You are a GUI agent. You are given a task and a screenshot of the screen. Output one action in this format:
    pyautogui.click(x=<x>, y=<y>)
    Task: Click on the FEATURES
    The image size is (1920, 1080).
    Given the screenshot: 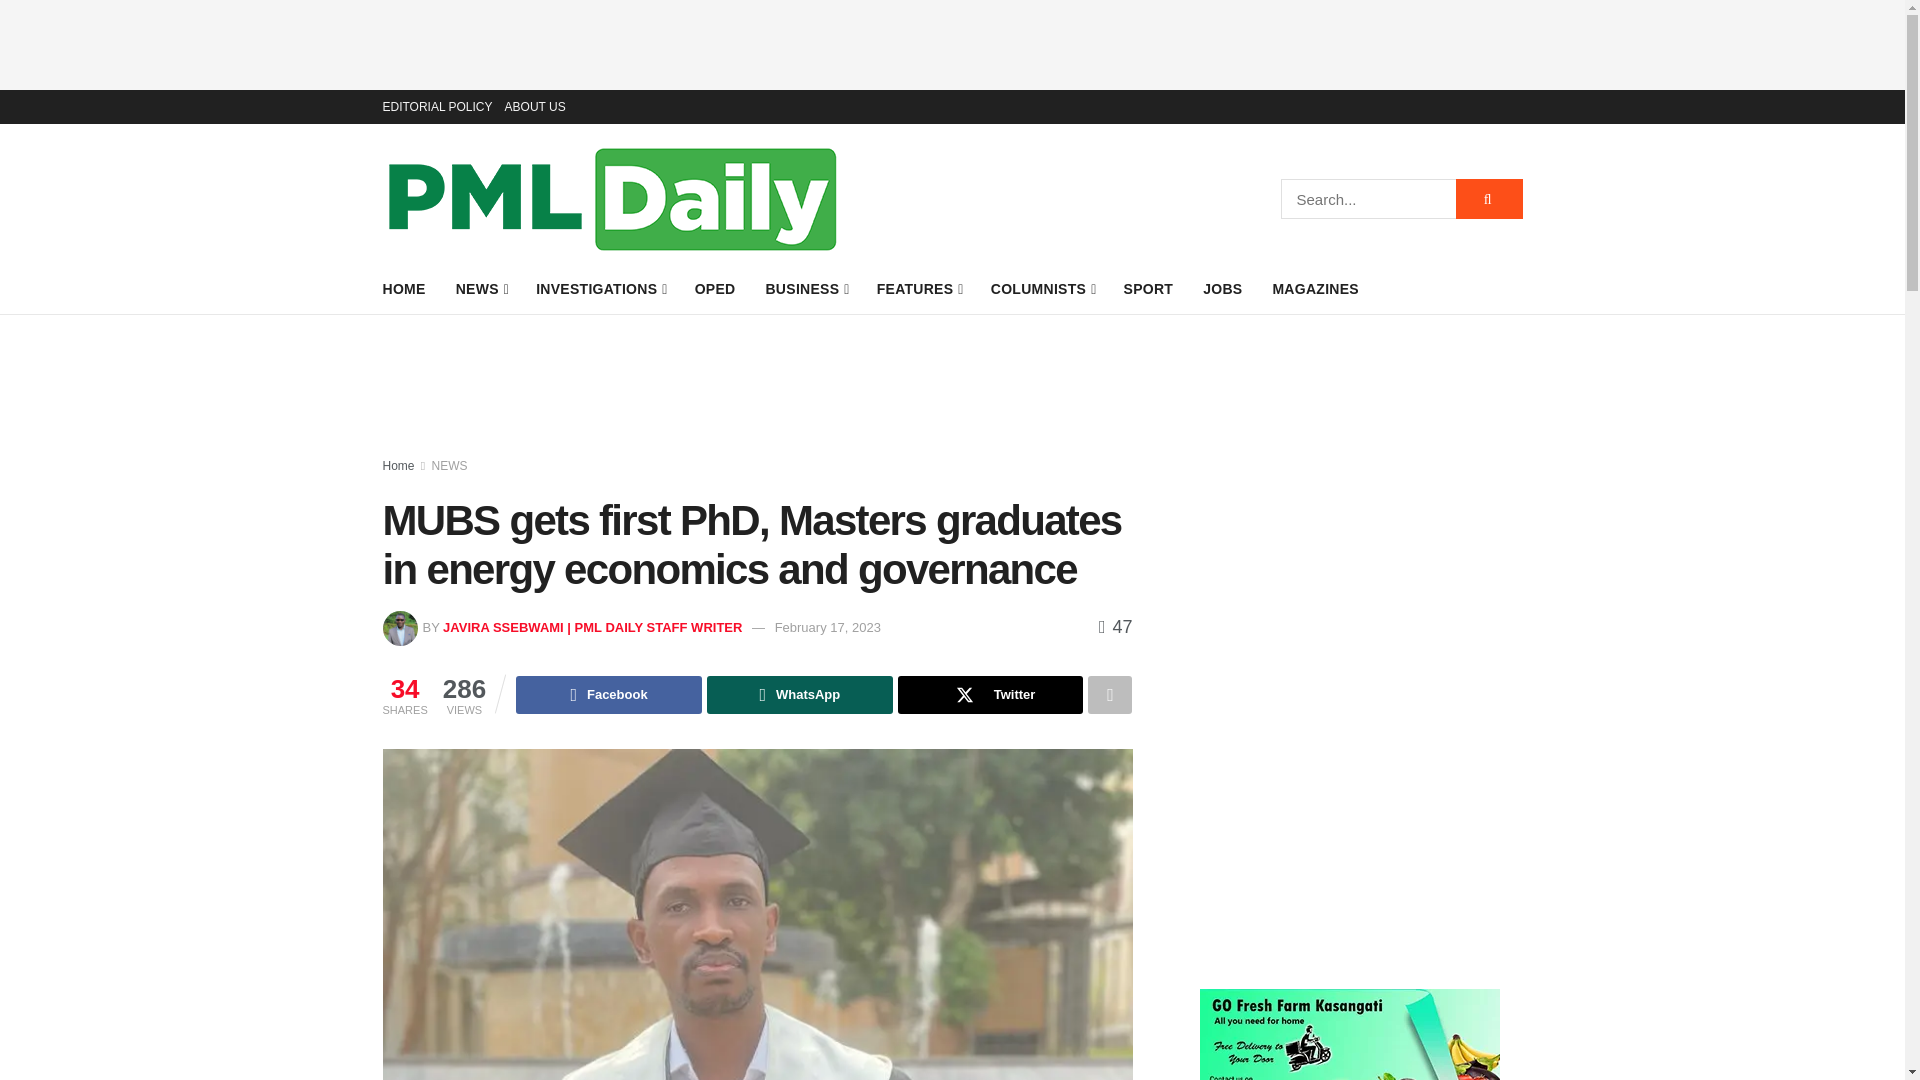 What is the action you would take?
    pyautogui.click(x=919, y=289)
    